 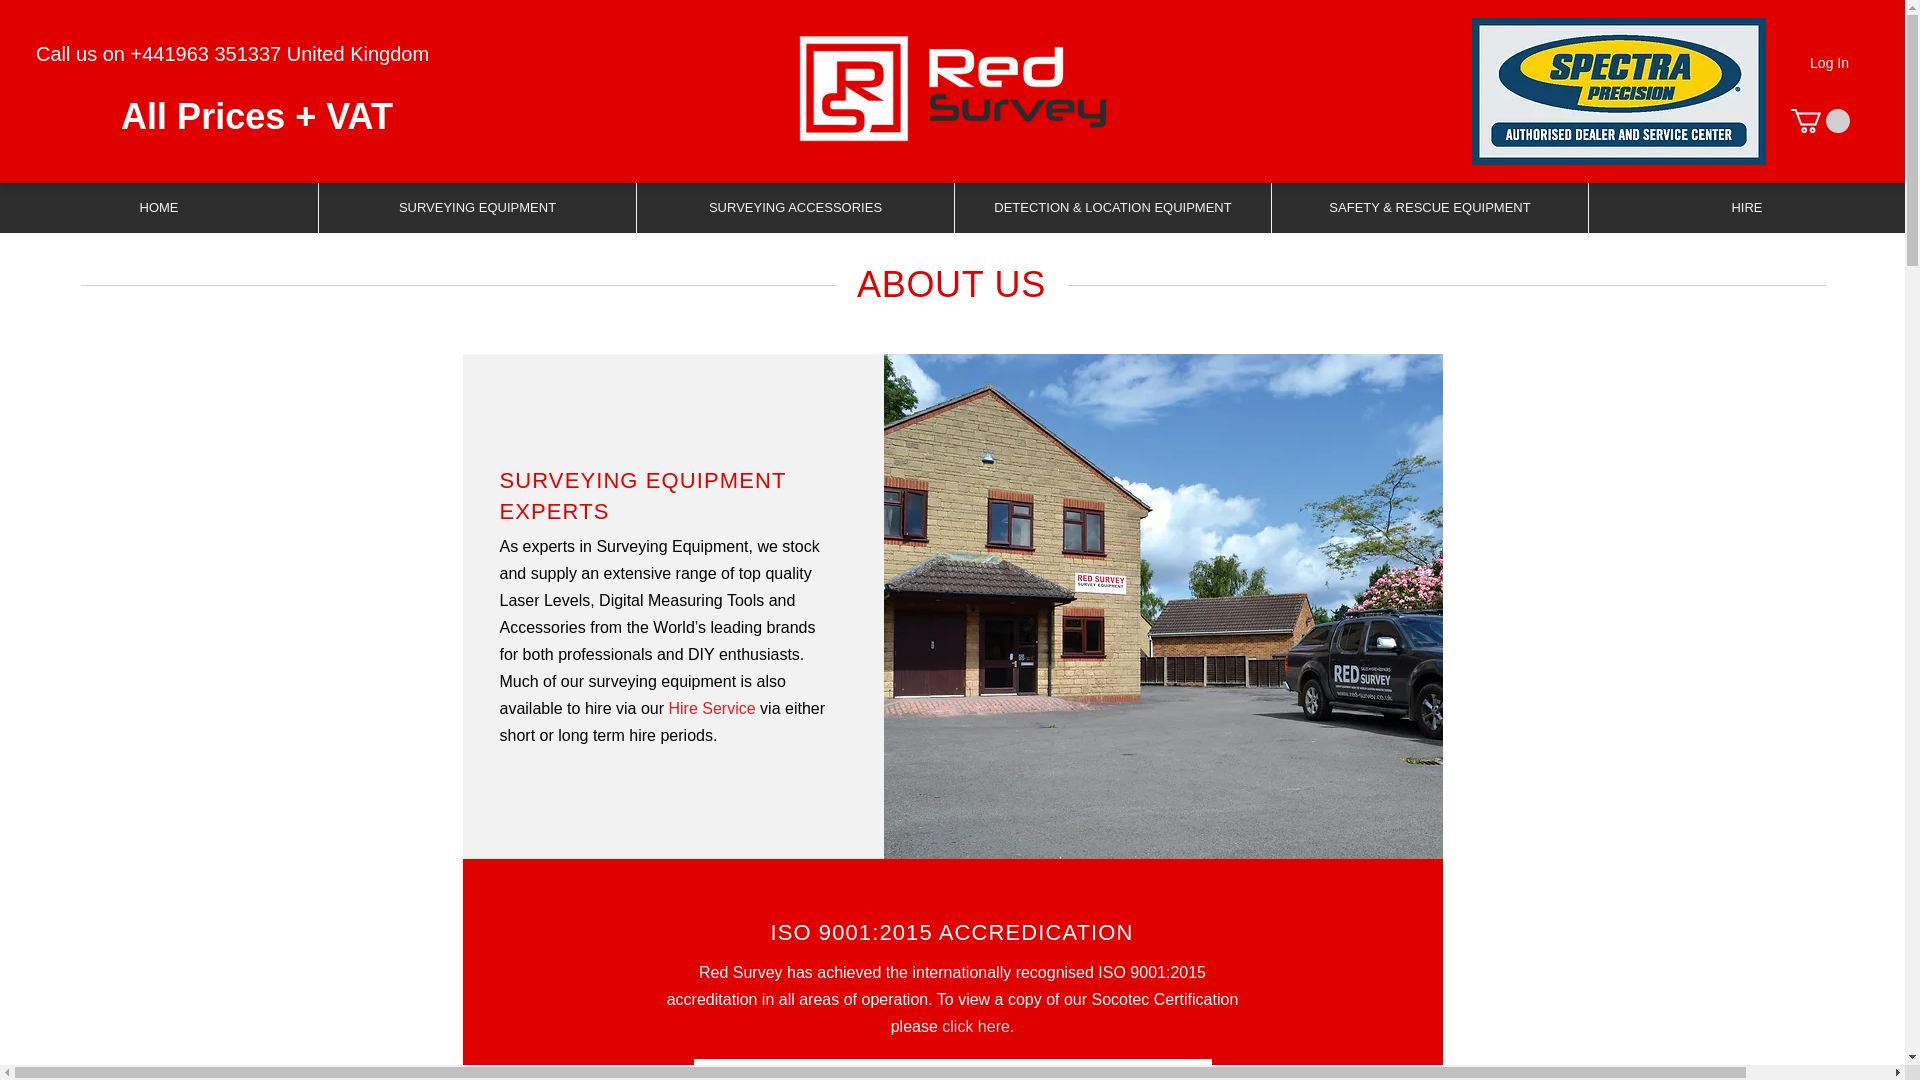 I want to click on ABOUT US, so click(x=564, y=208).